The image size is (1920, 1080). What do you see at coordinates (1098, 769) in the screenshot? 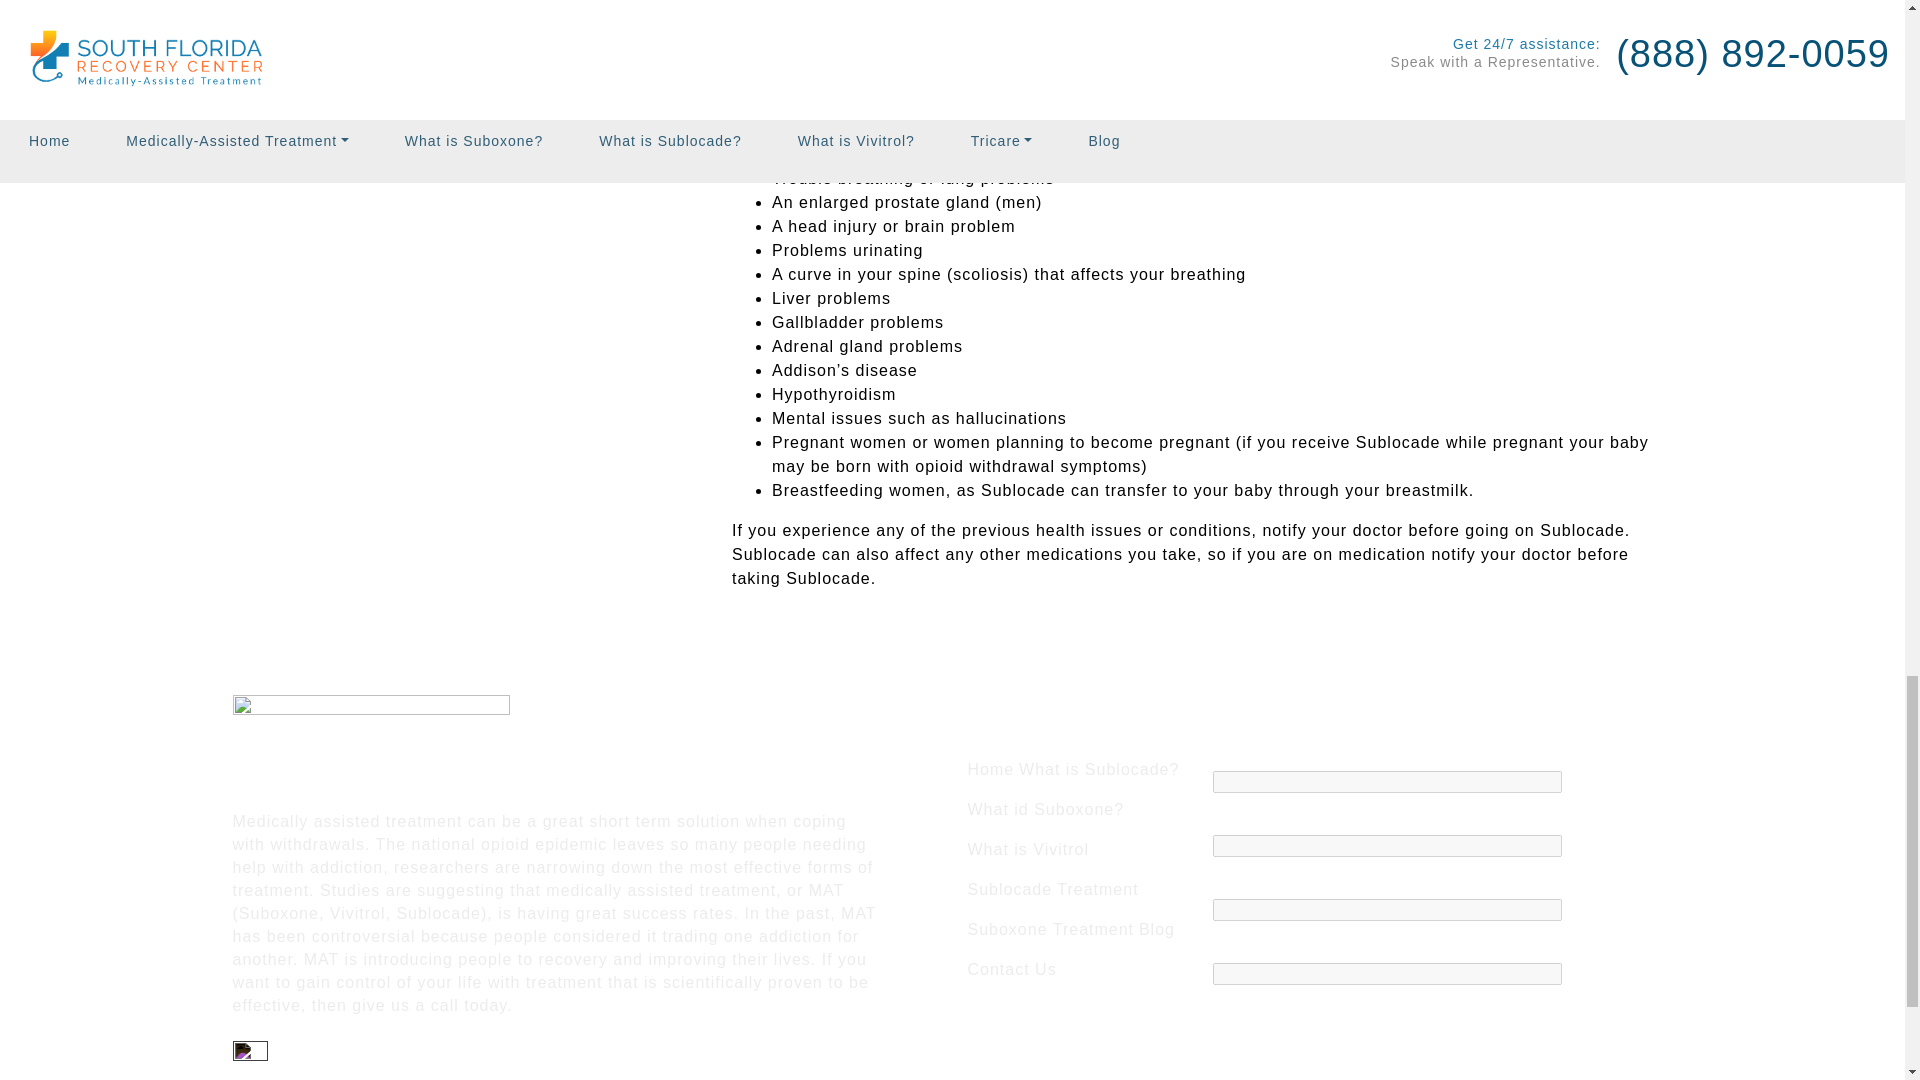
I see `What is Sublocade?` at bounding box center [1098, 769].